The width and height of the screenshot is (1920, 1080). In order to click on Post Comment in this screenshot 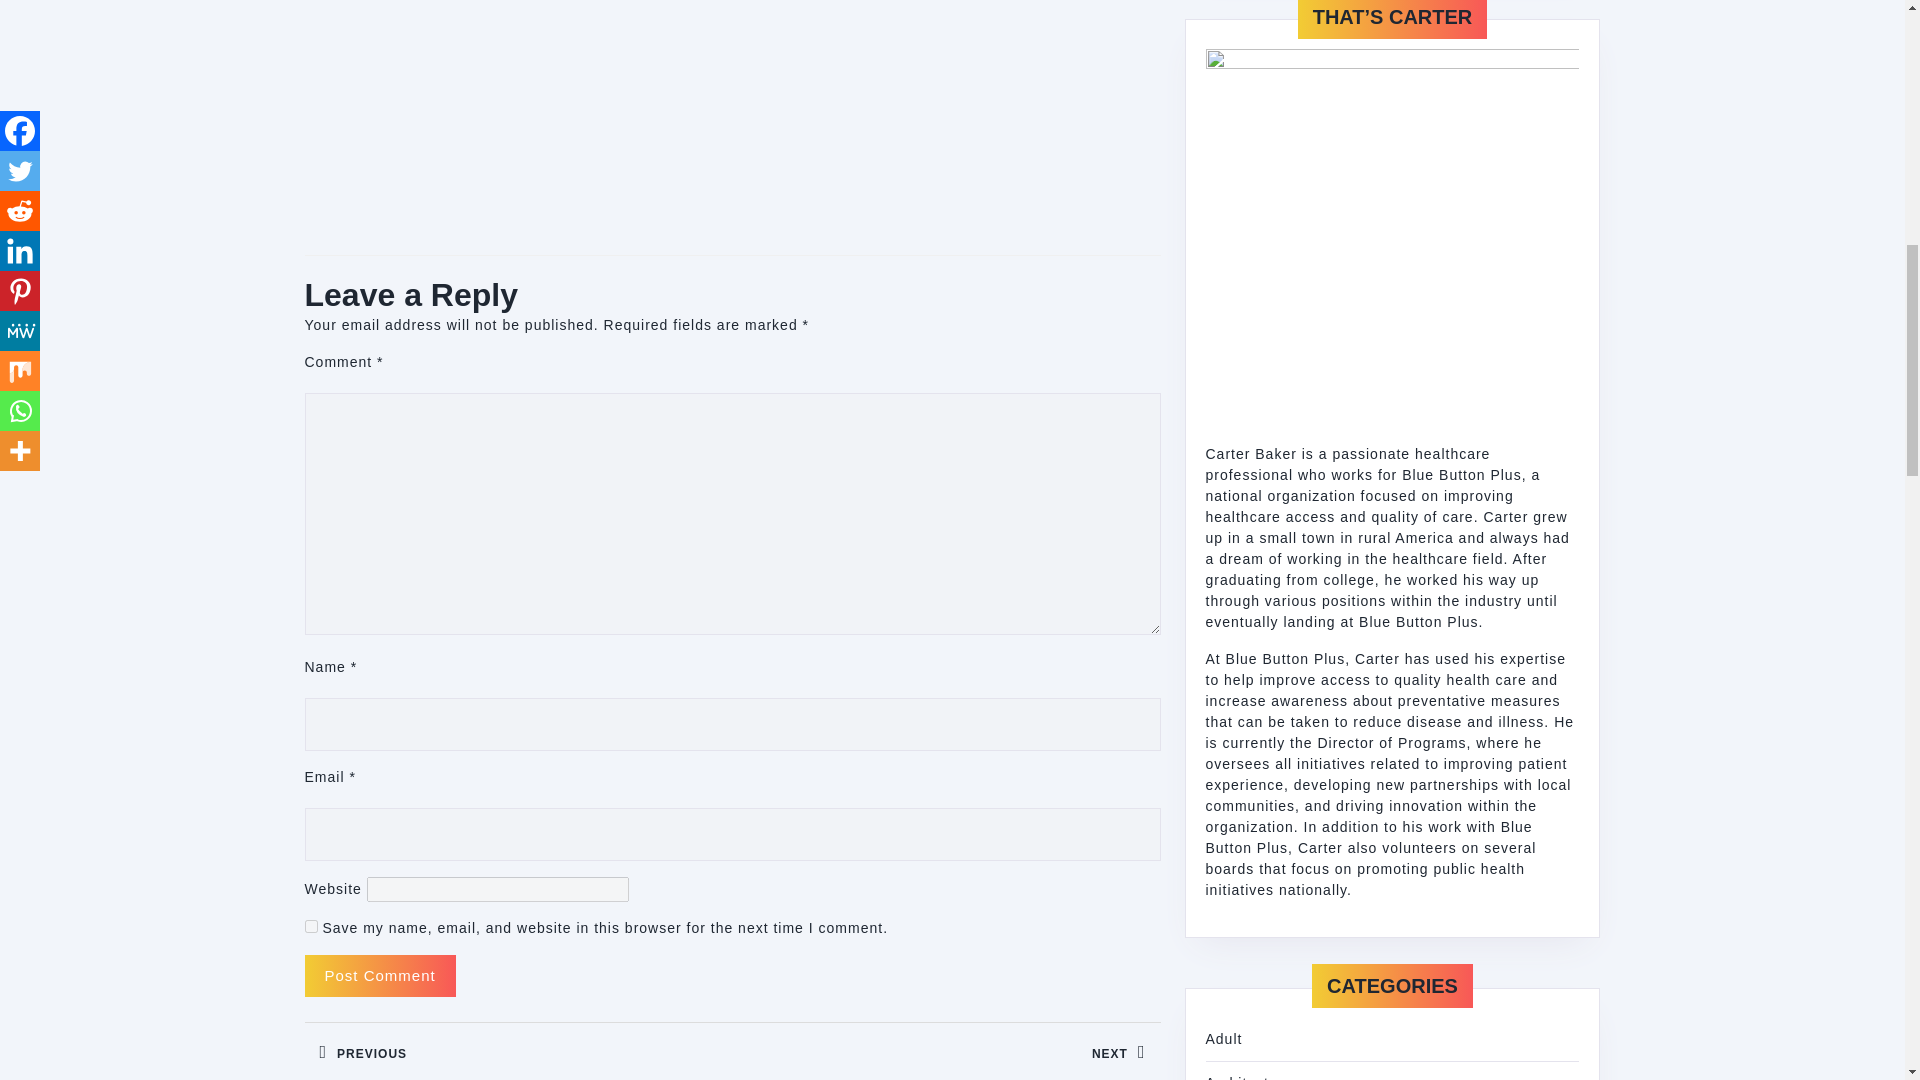, I will do `click(310, 926)`.